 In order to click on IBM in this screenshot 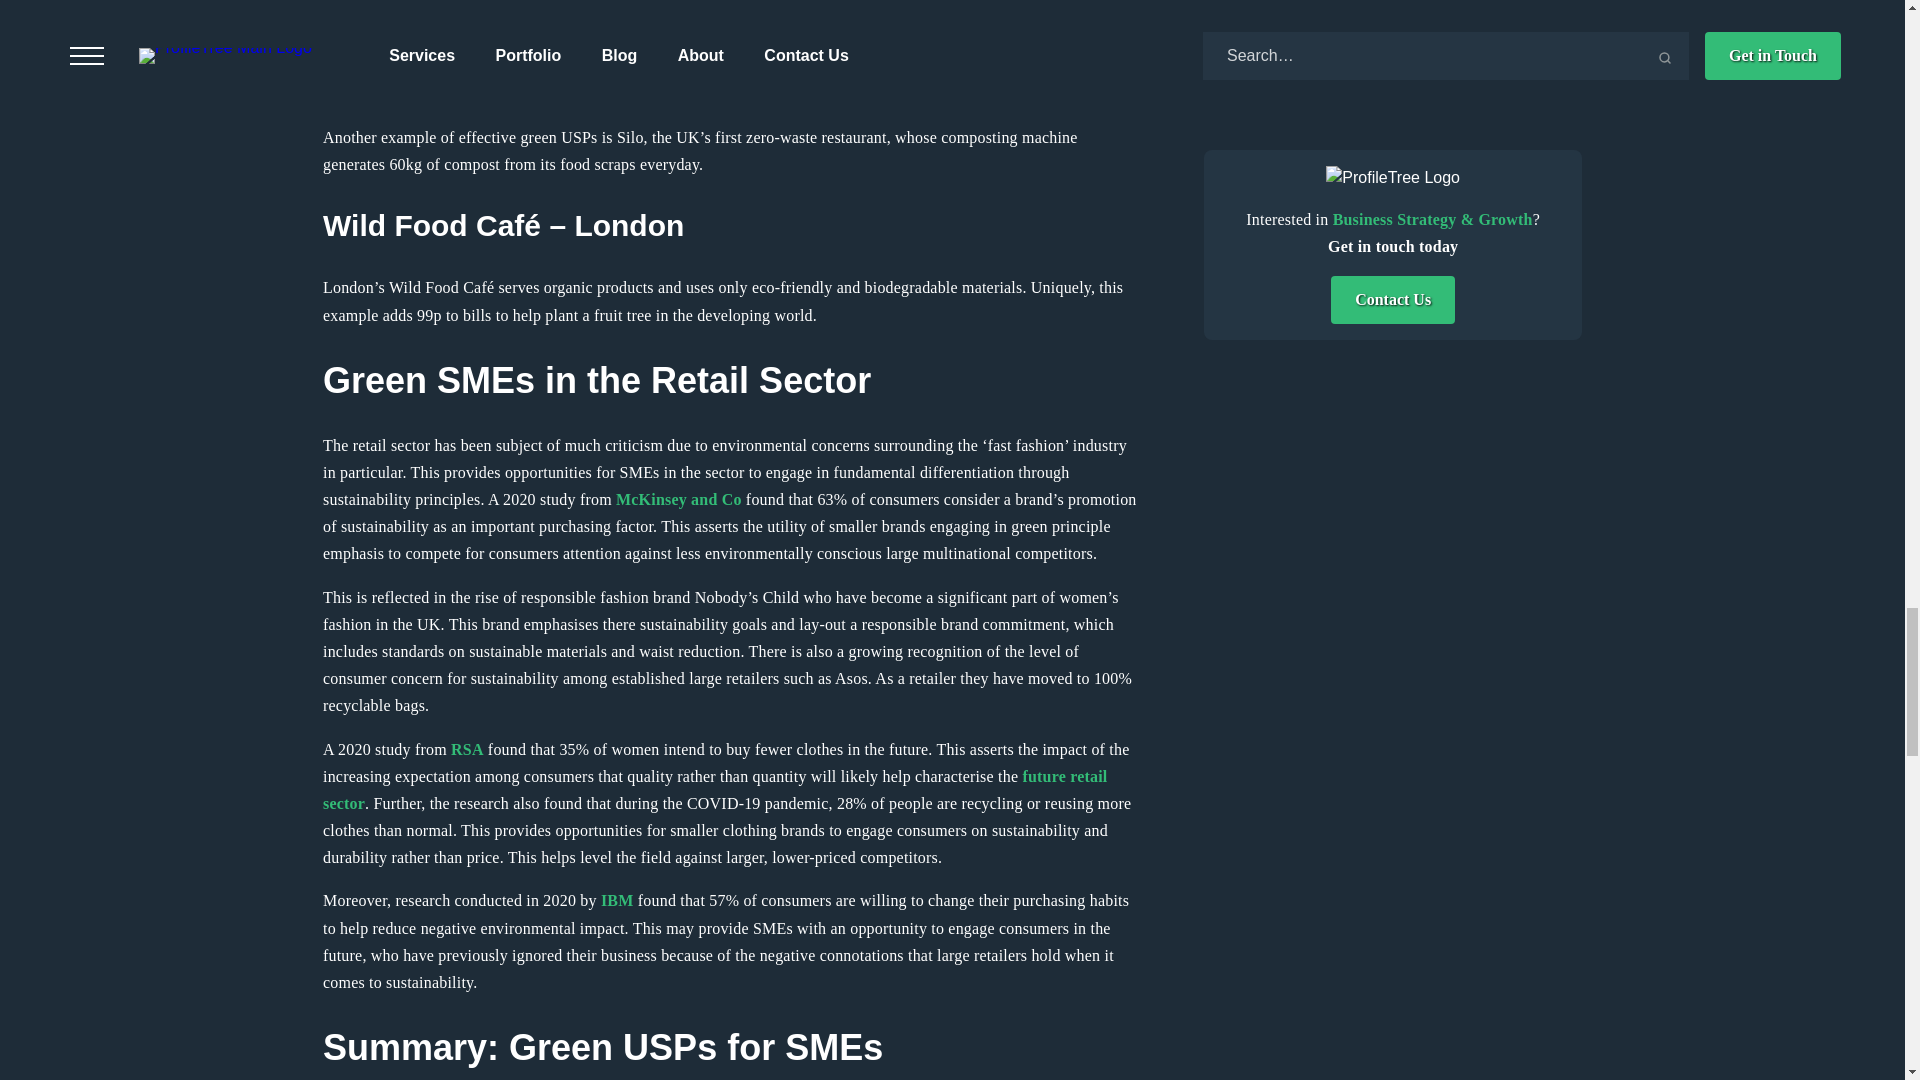, I will do `click(616, 900)`.